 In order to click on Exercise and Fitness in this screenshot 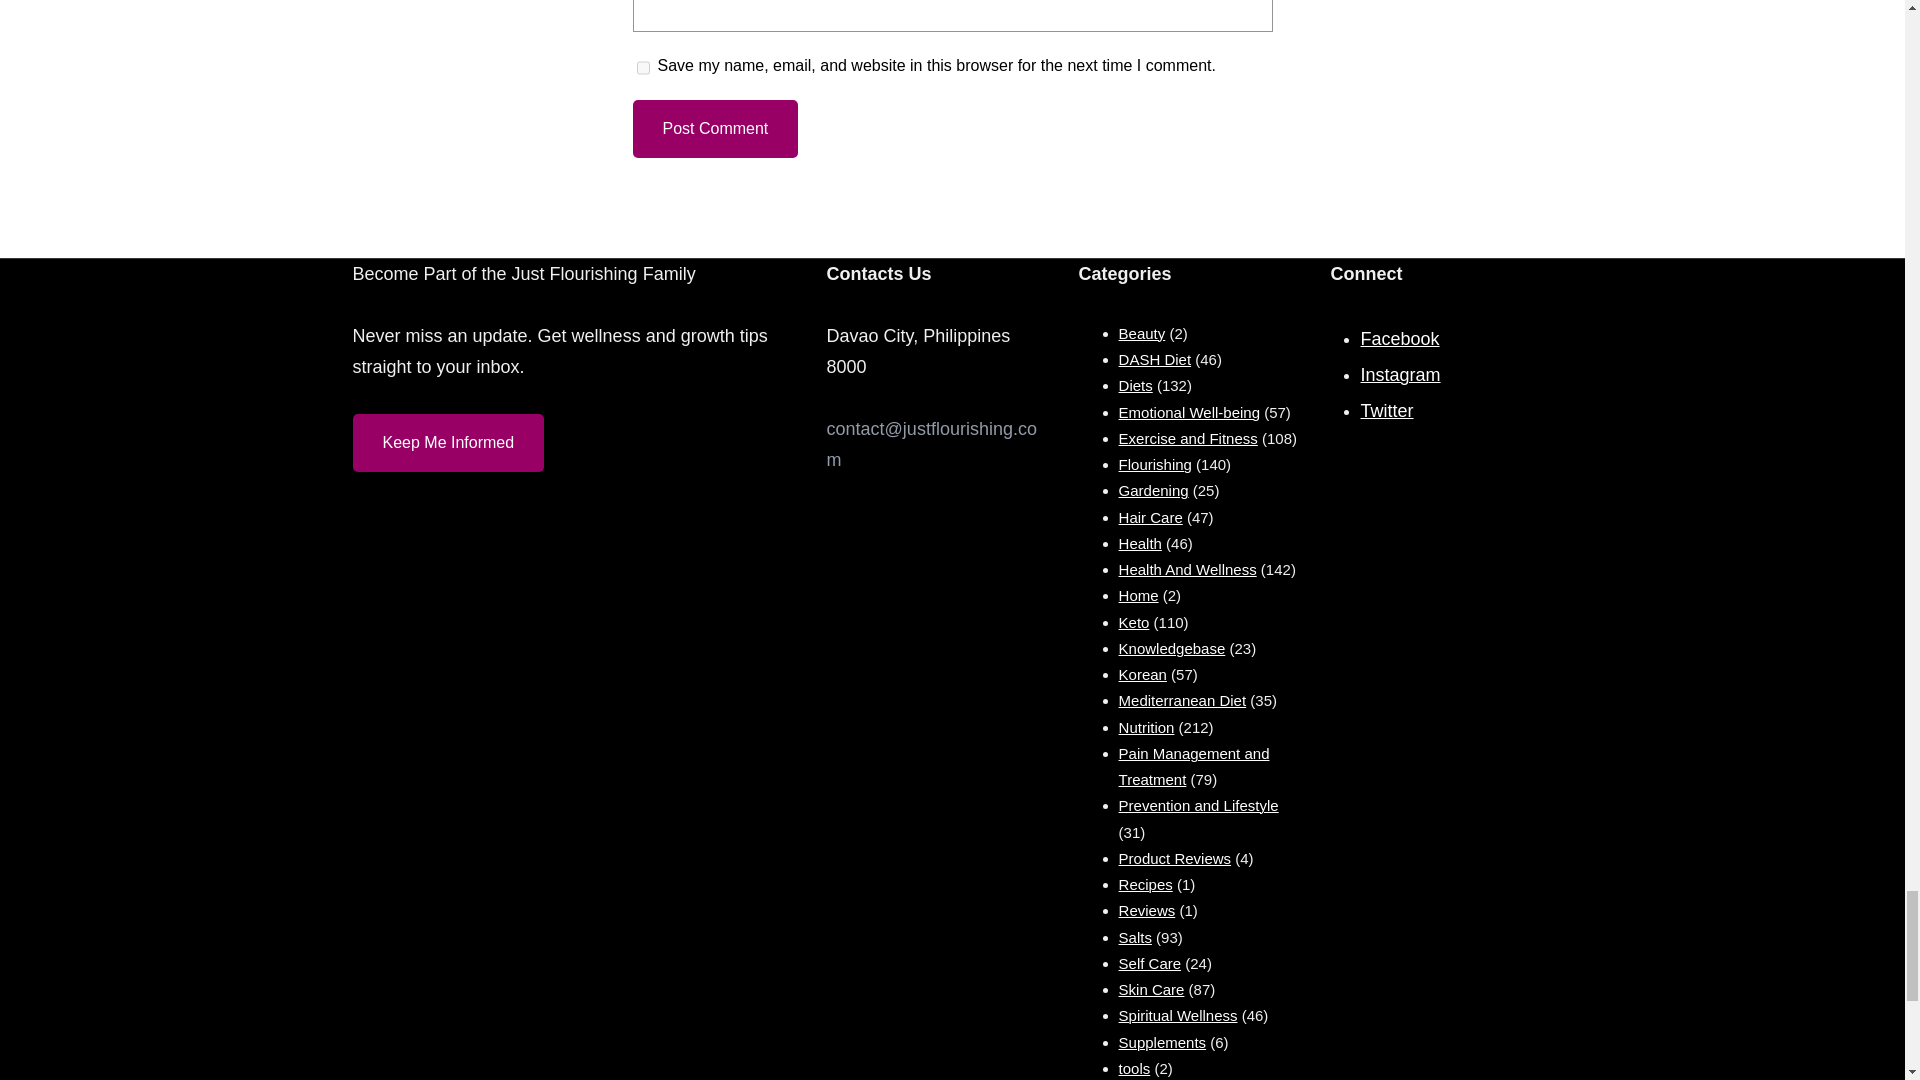, I will do `click(1188, 438)`.